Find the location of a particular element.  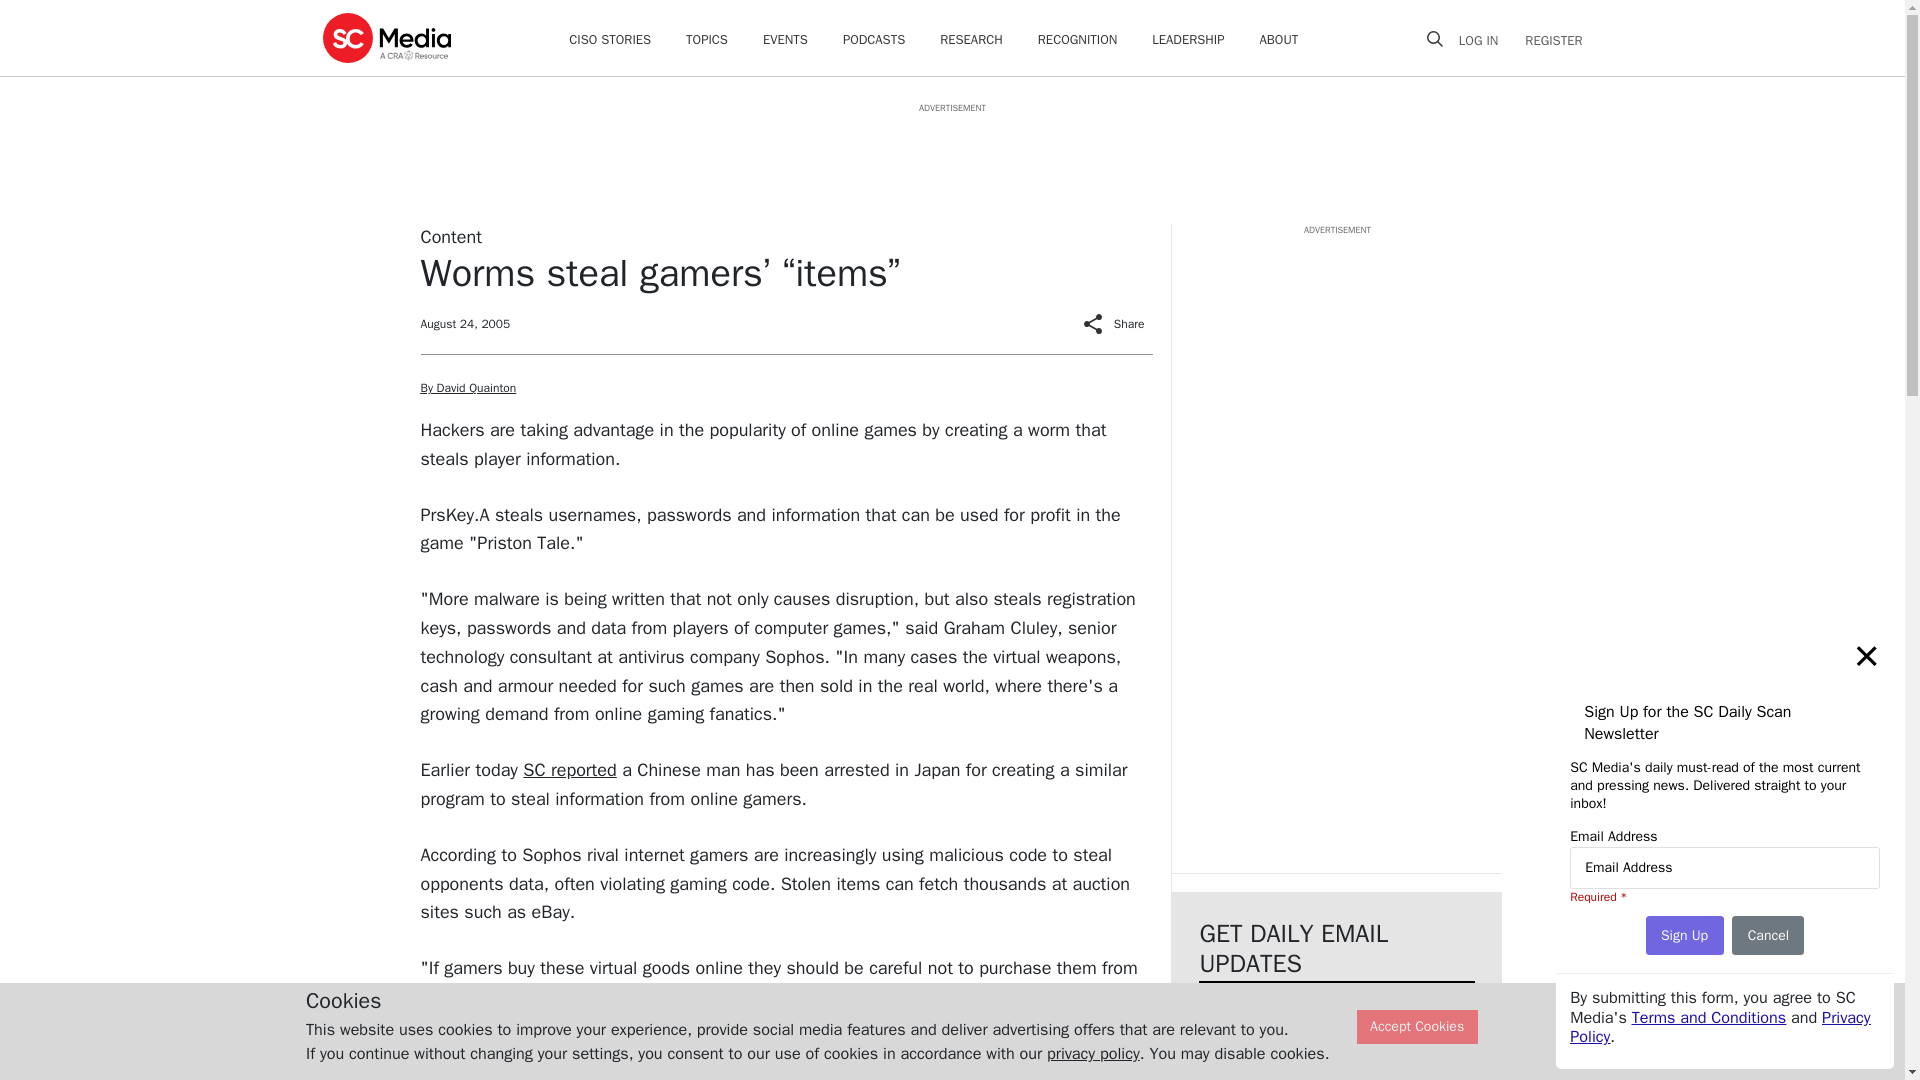

LOG IN is located at coordinates (1486, 40).